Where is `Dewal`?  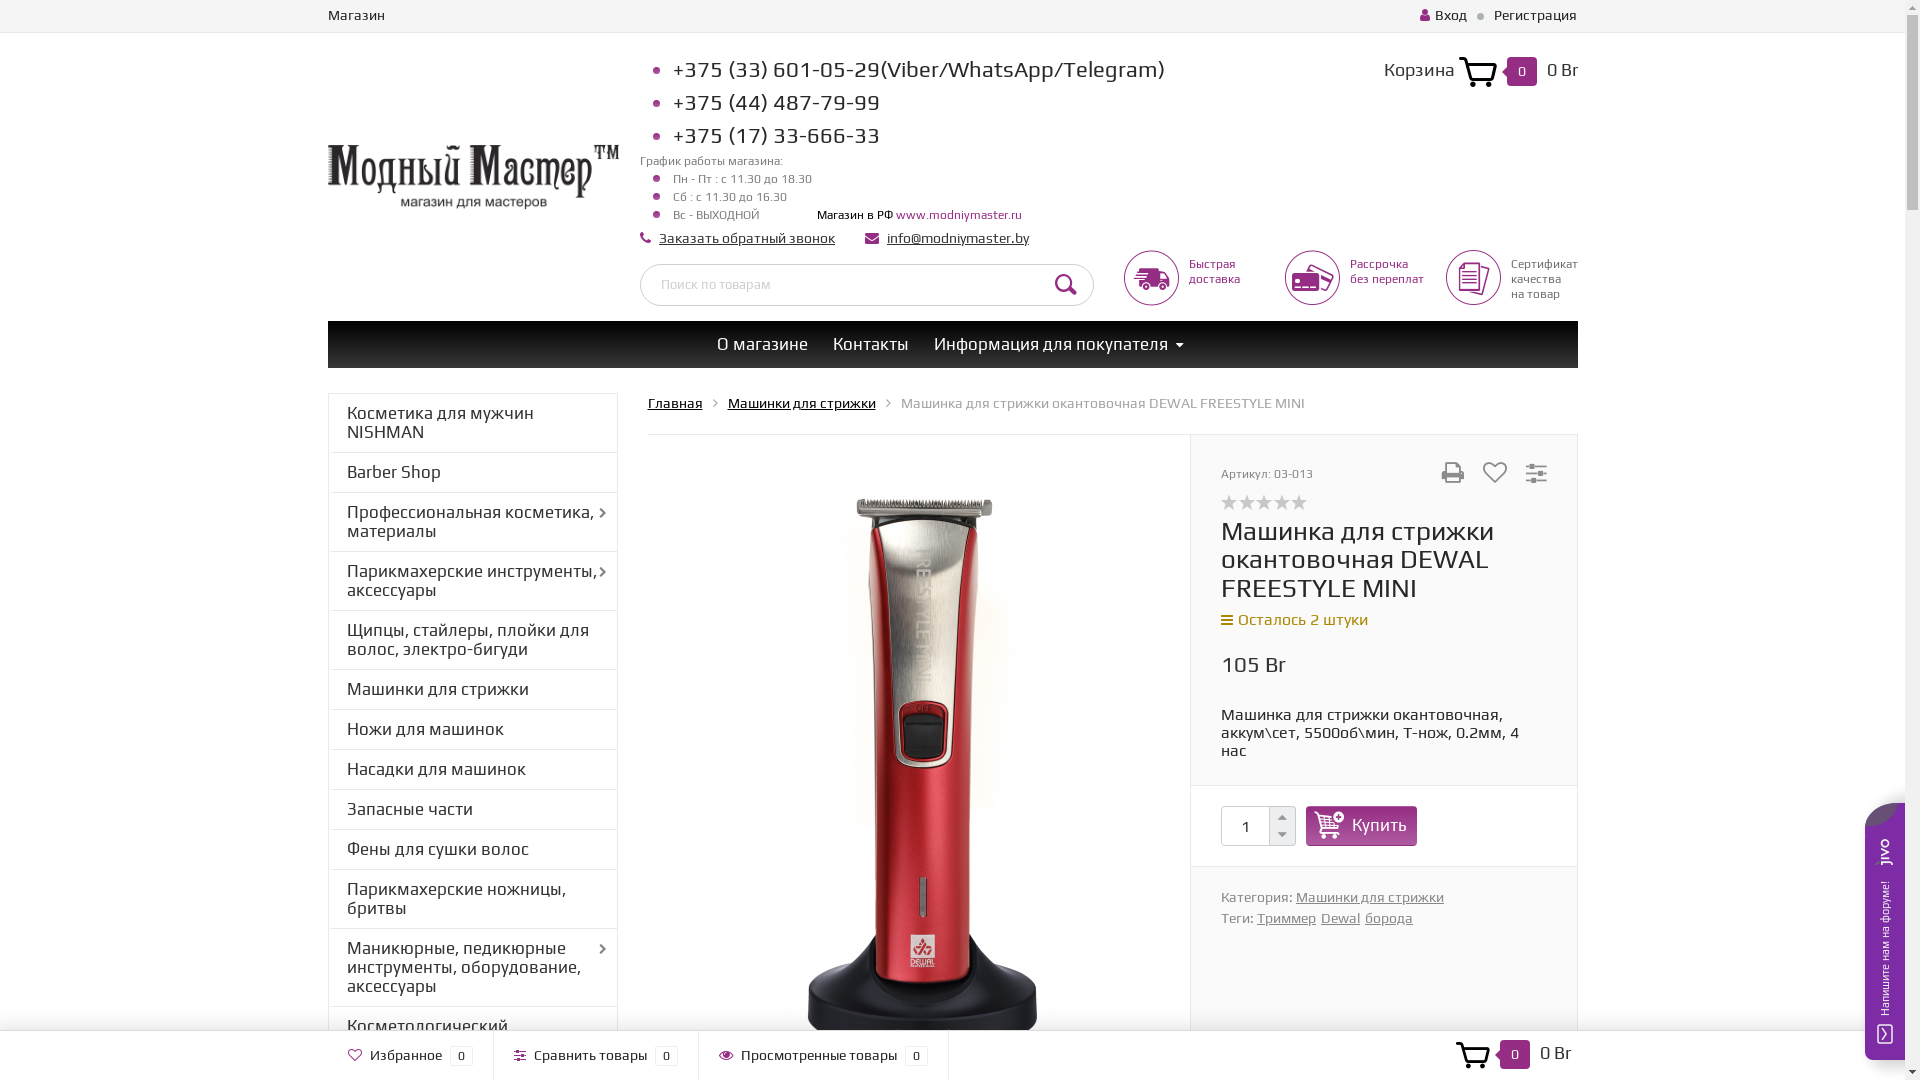 Dewal is located at coordinates (1340, 918).